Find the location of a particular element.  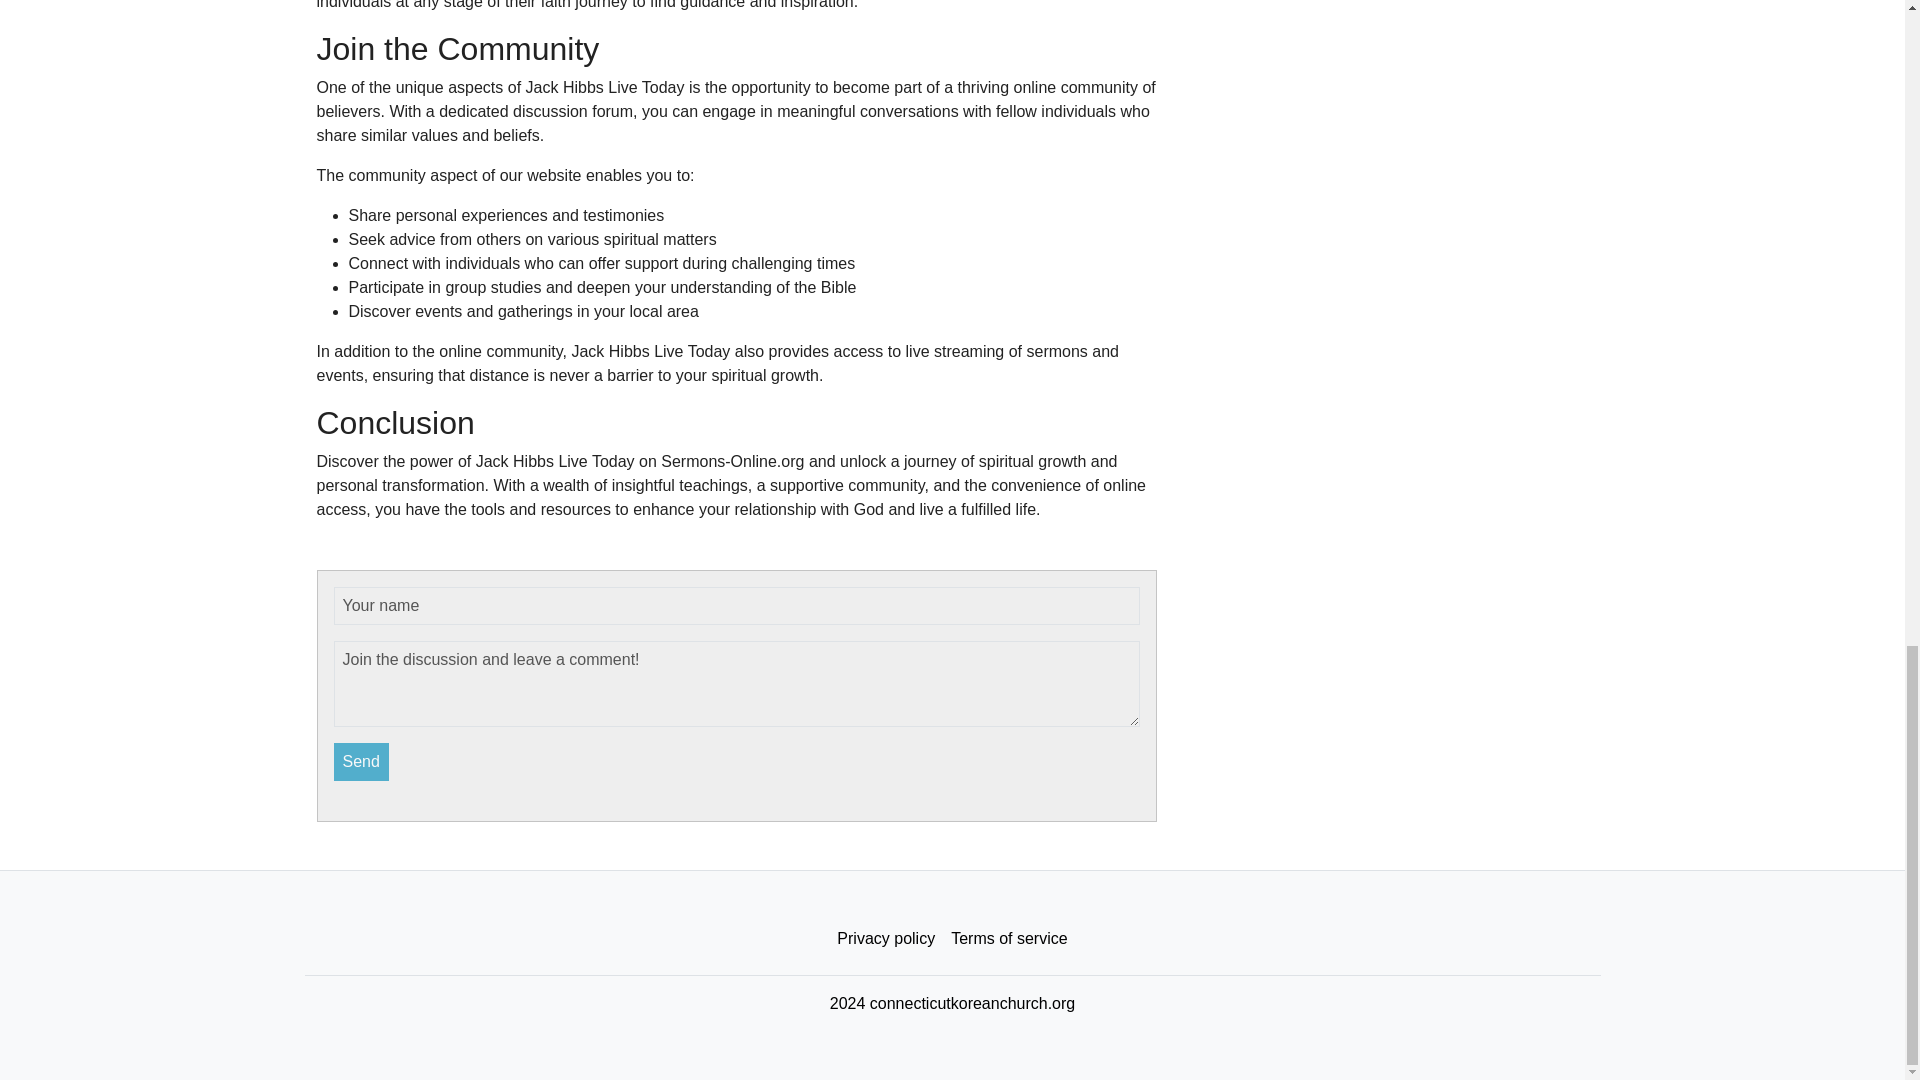

Terms of service is located at coordinates (1008, 939).